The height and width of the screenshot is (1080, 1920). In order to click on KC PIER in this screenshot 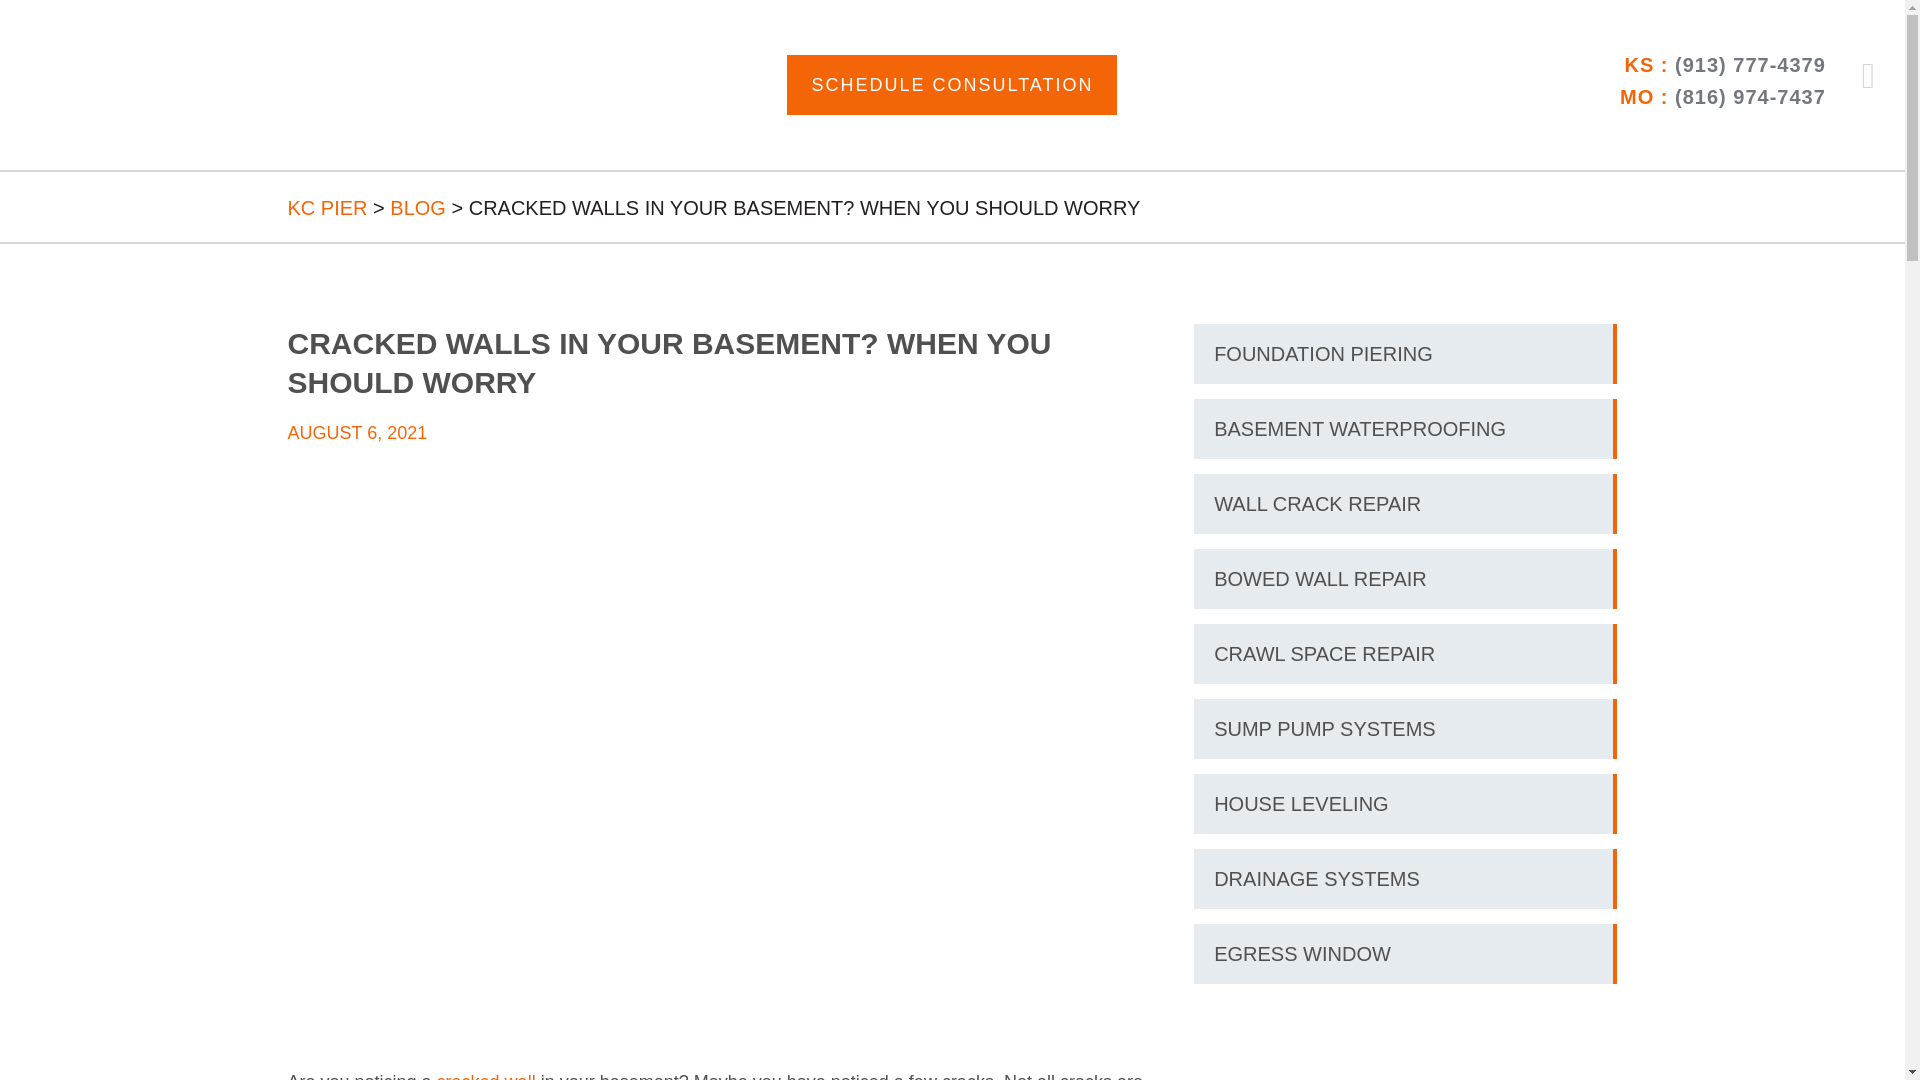, I will do `click(328, 208)`.